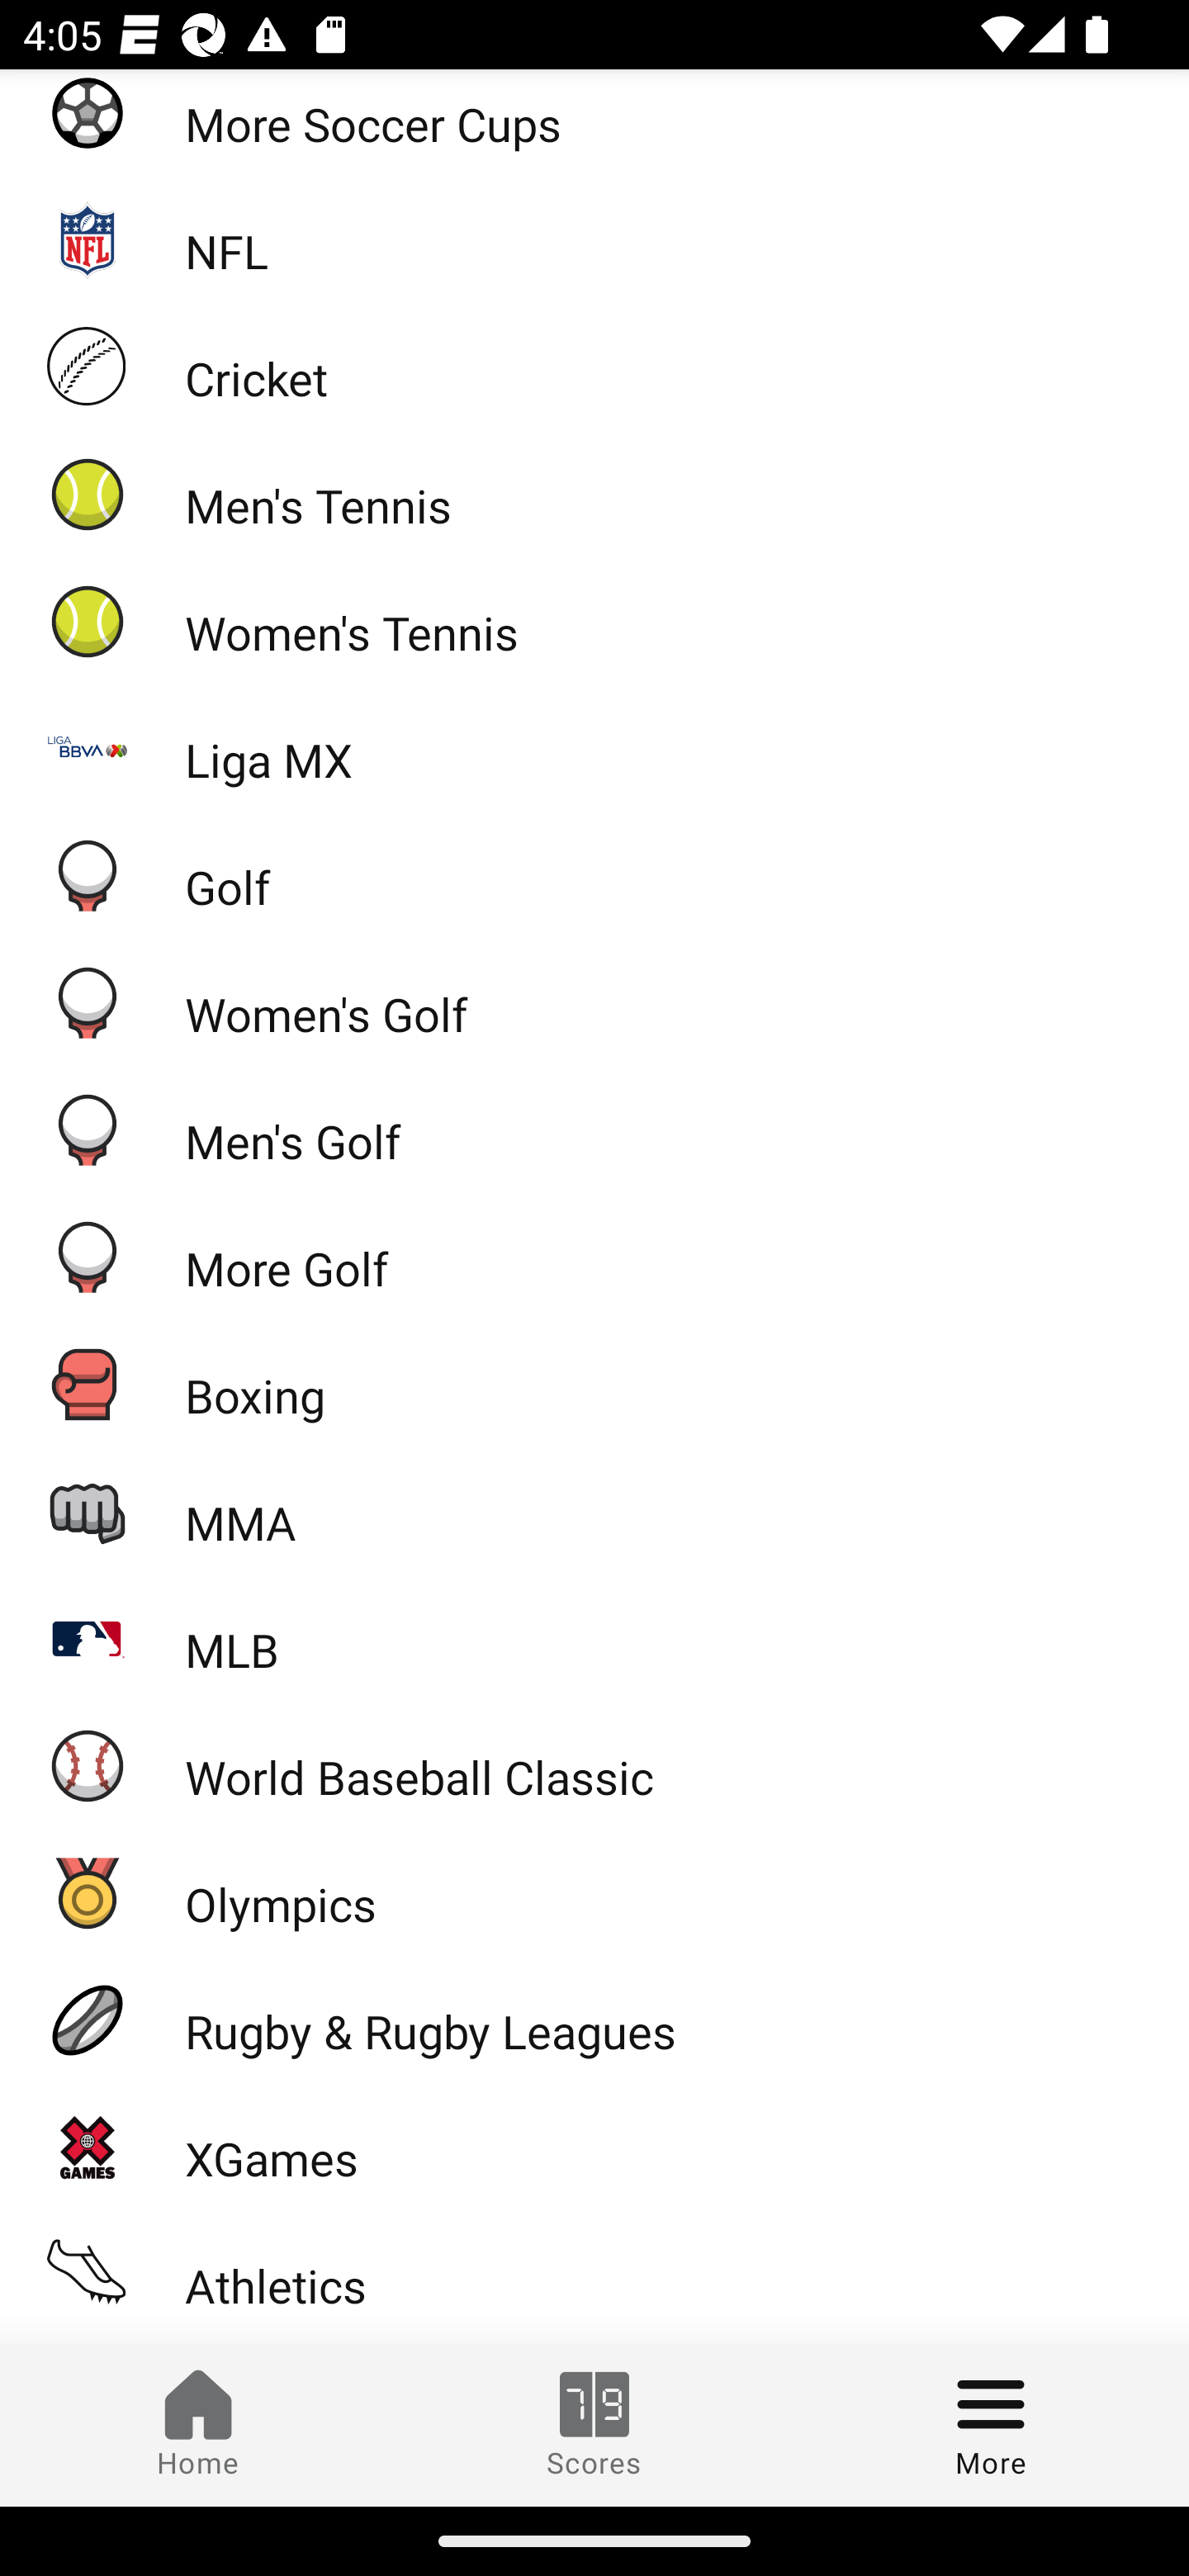 This screenshot has width=1189, height=2576. Describe the element at coordinates (594, 367) in the screenshot. I see `Cricket G Cricket` at that location.